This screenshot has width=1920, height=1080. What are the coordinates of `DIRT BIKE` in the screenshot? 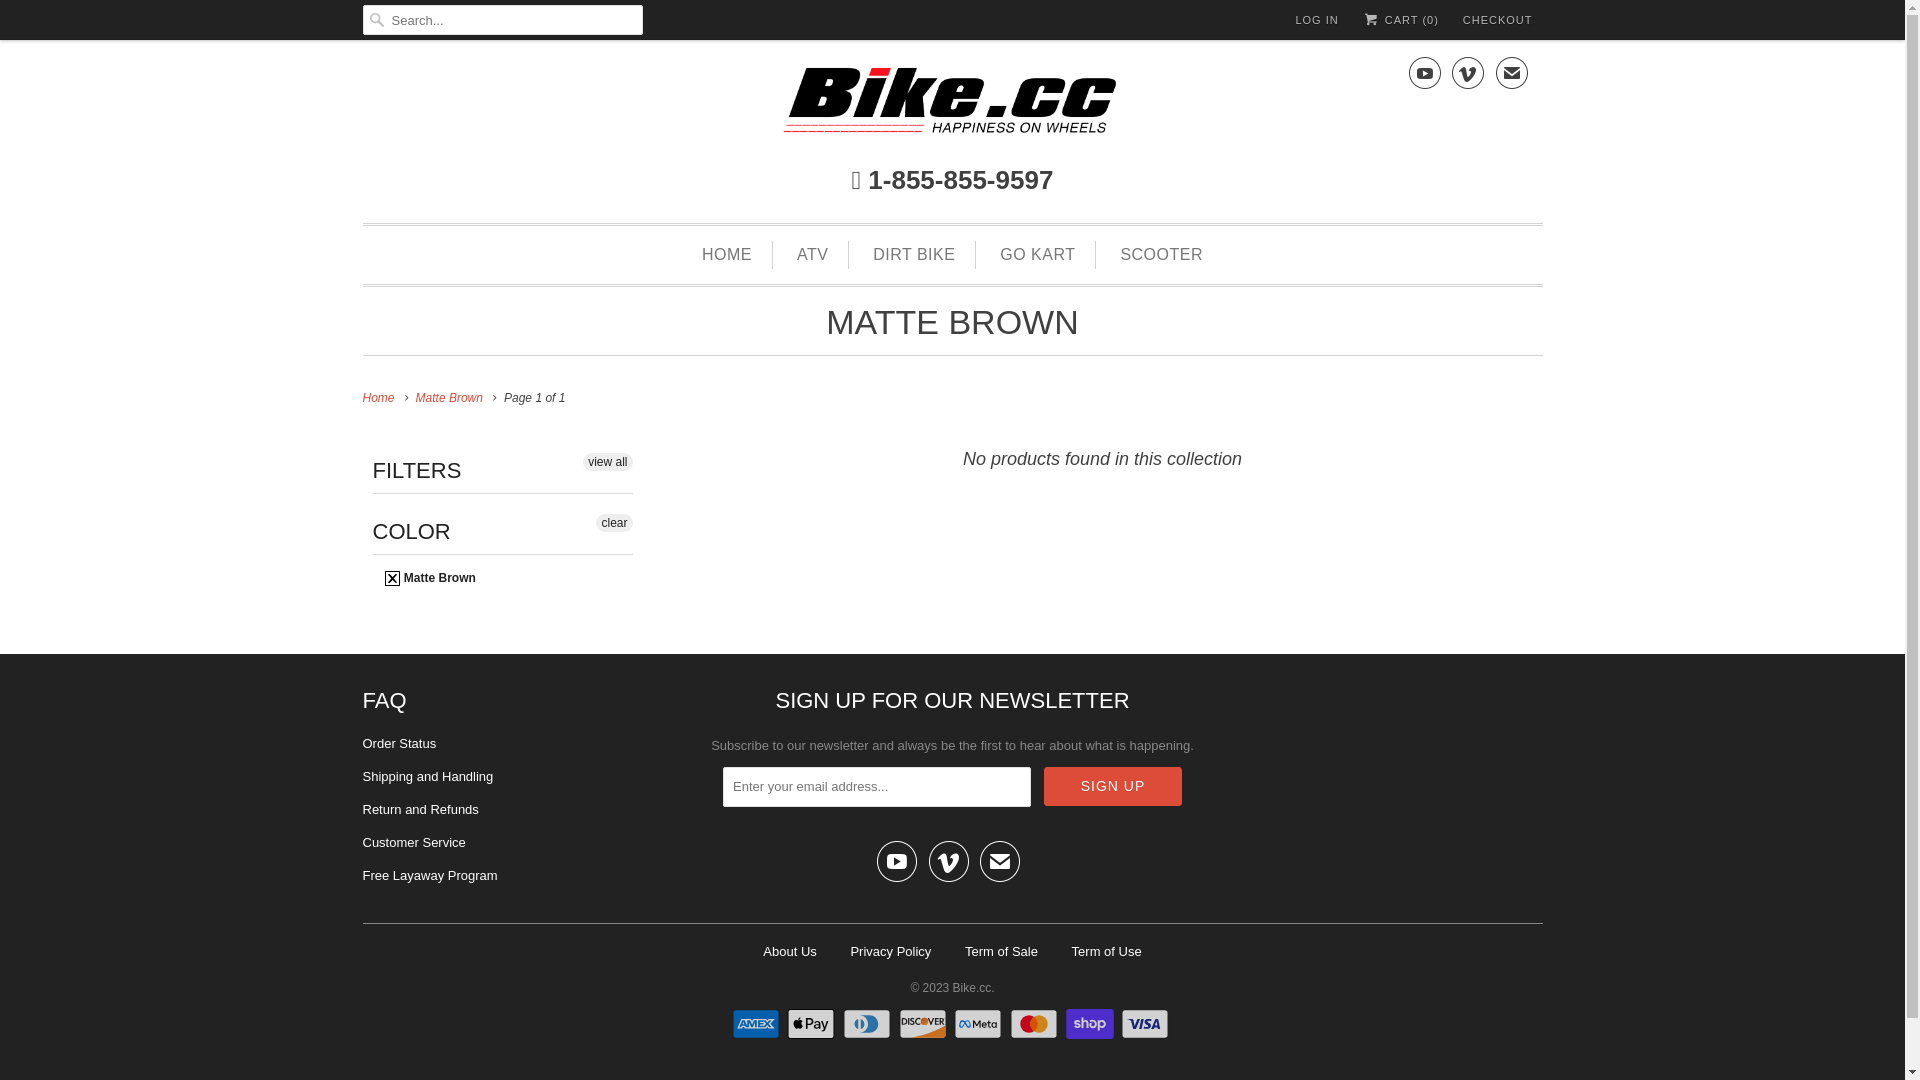 It's located at (914, 255).